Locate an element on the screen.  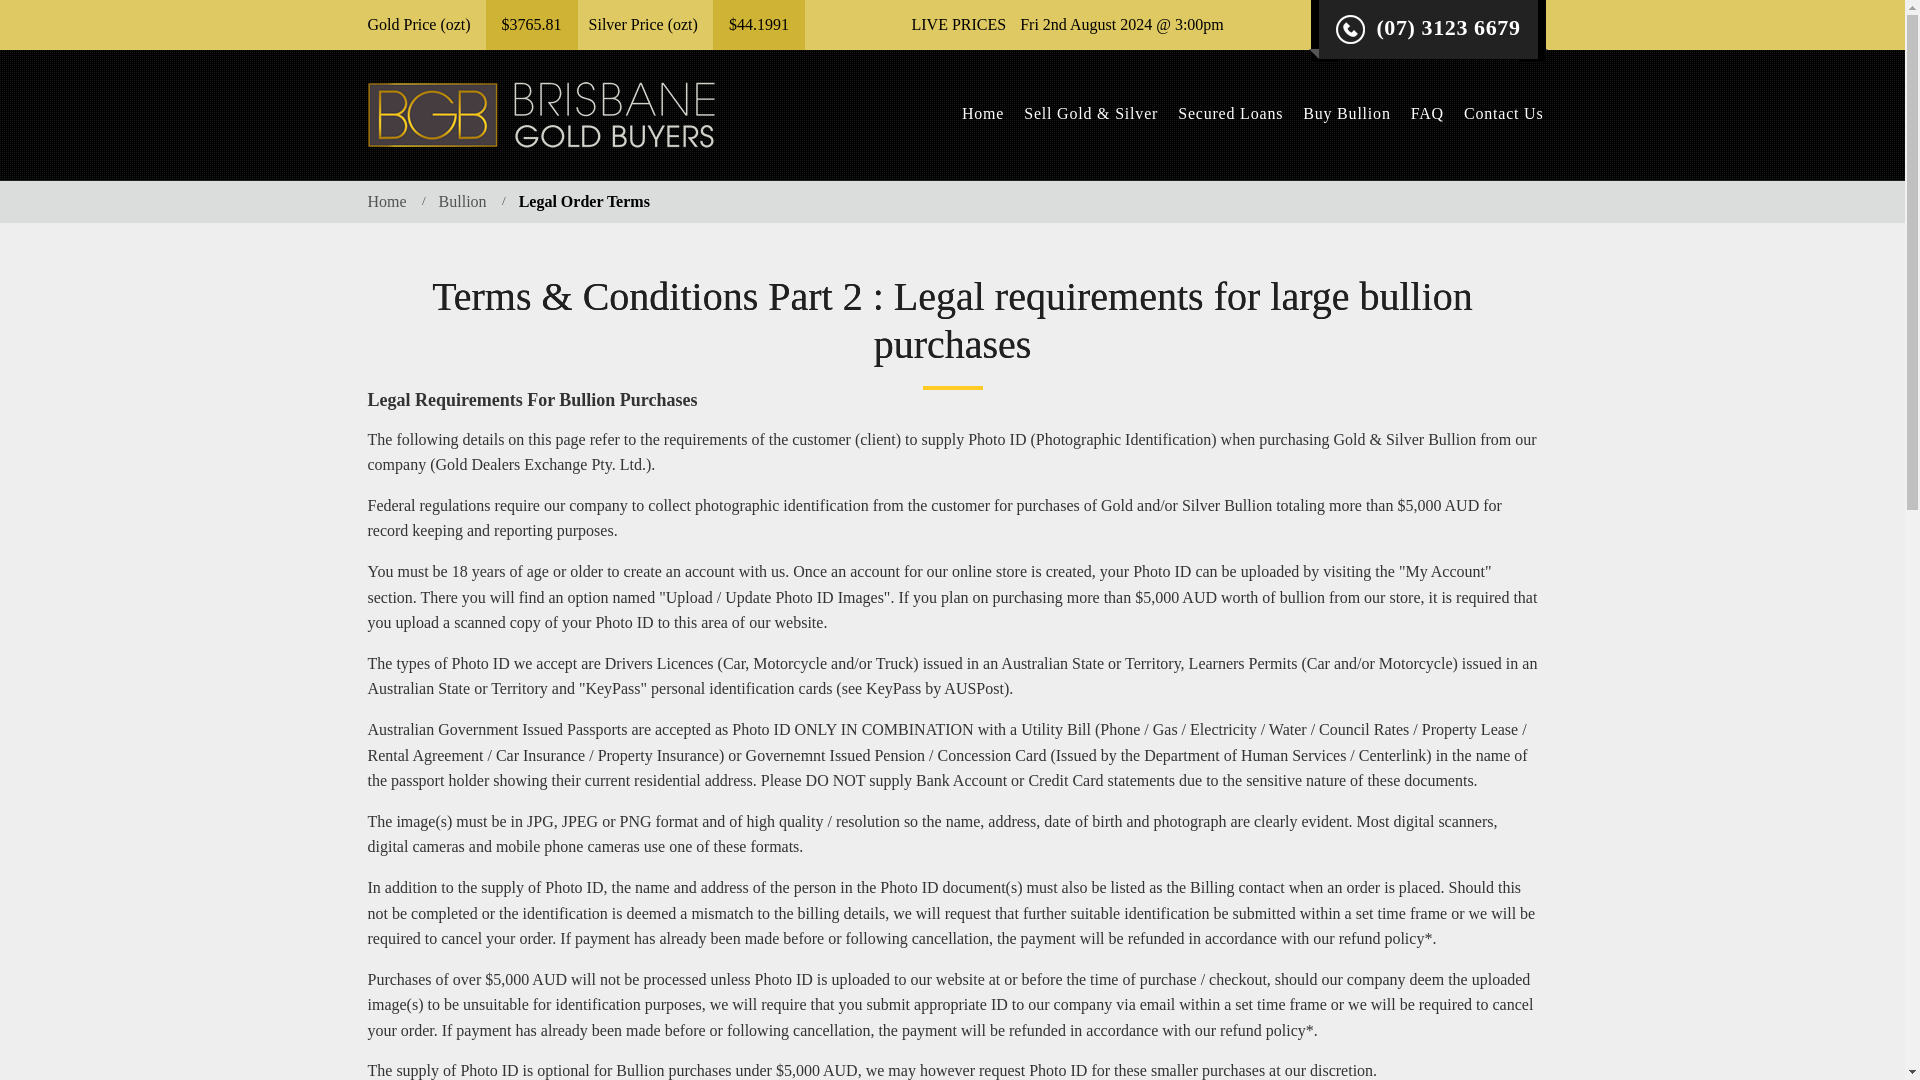
Brisbane Gold Buyers is located at coordinates (541, 114).